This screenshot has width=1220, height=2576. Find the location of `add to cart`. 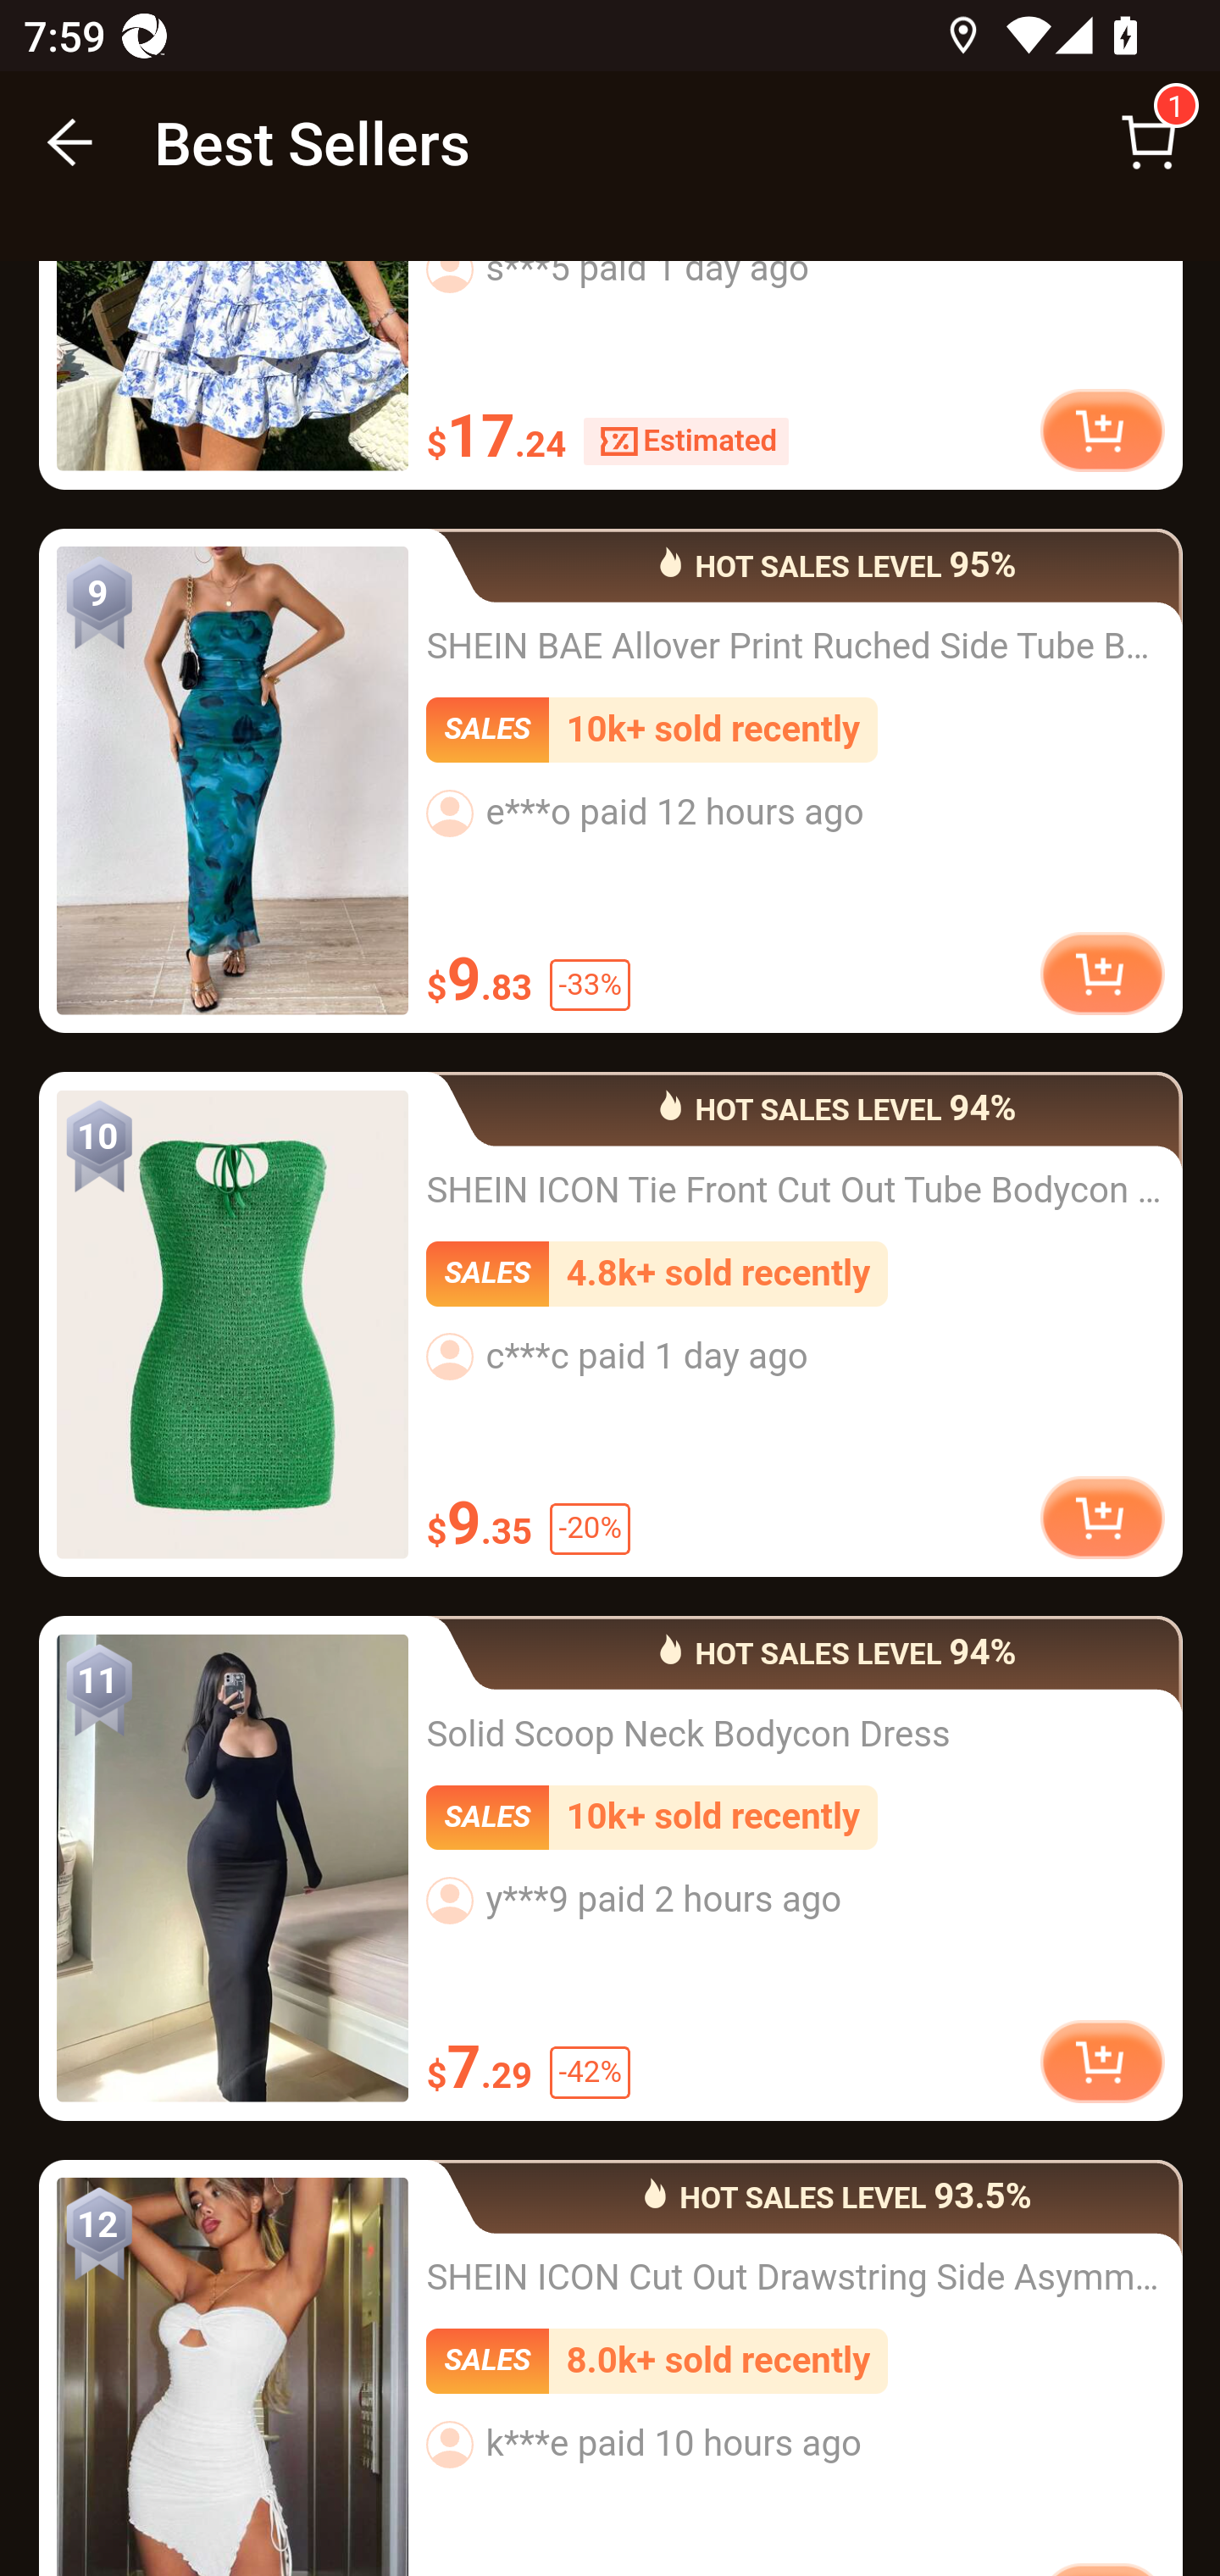

add to cart is located at coordinates (1101, 431).